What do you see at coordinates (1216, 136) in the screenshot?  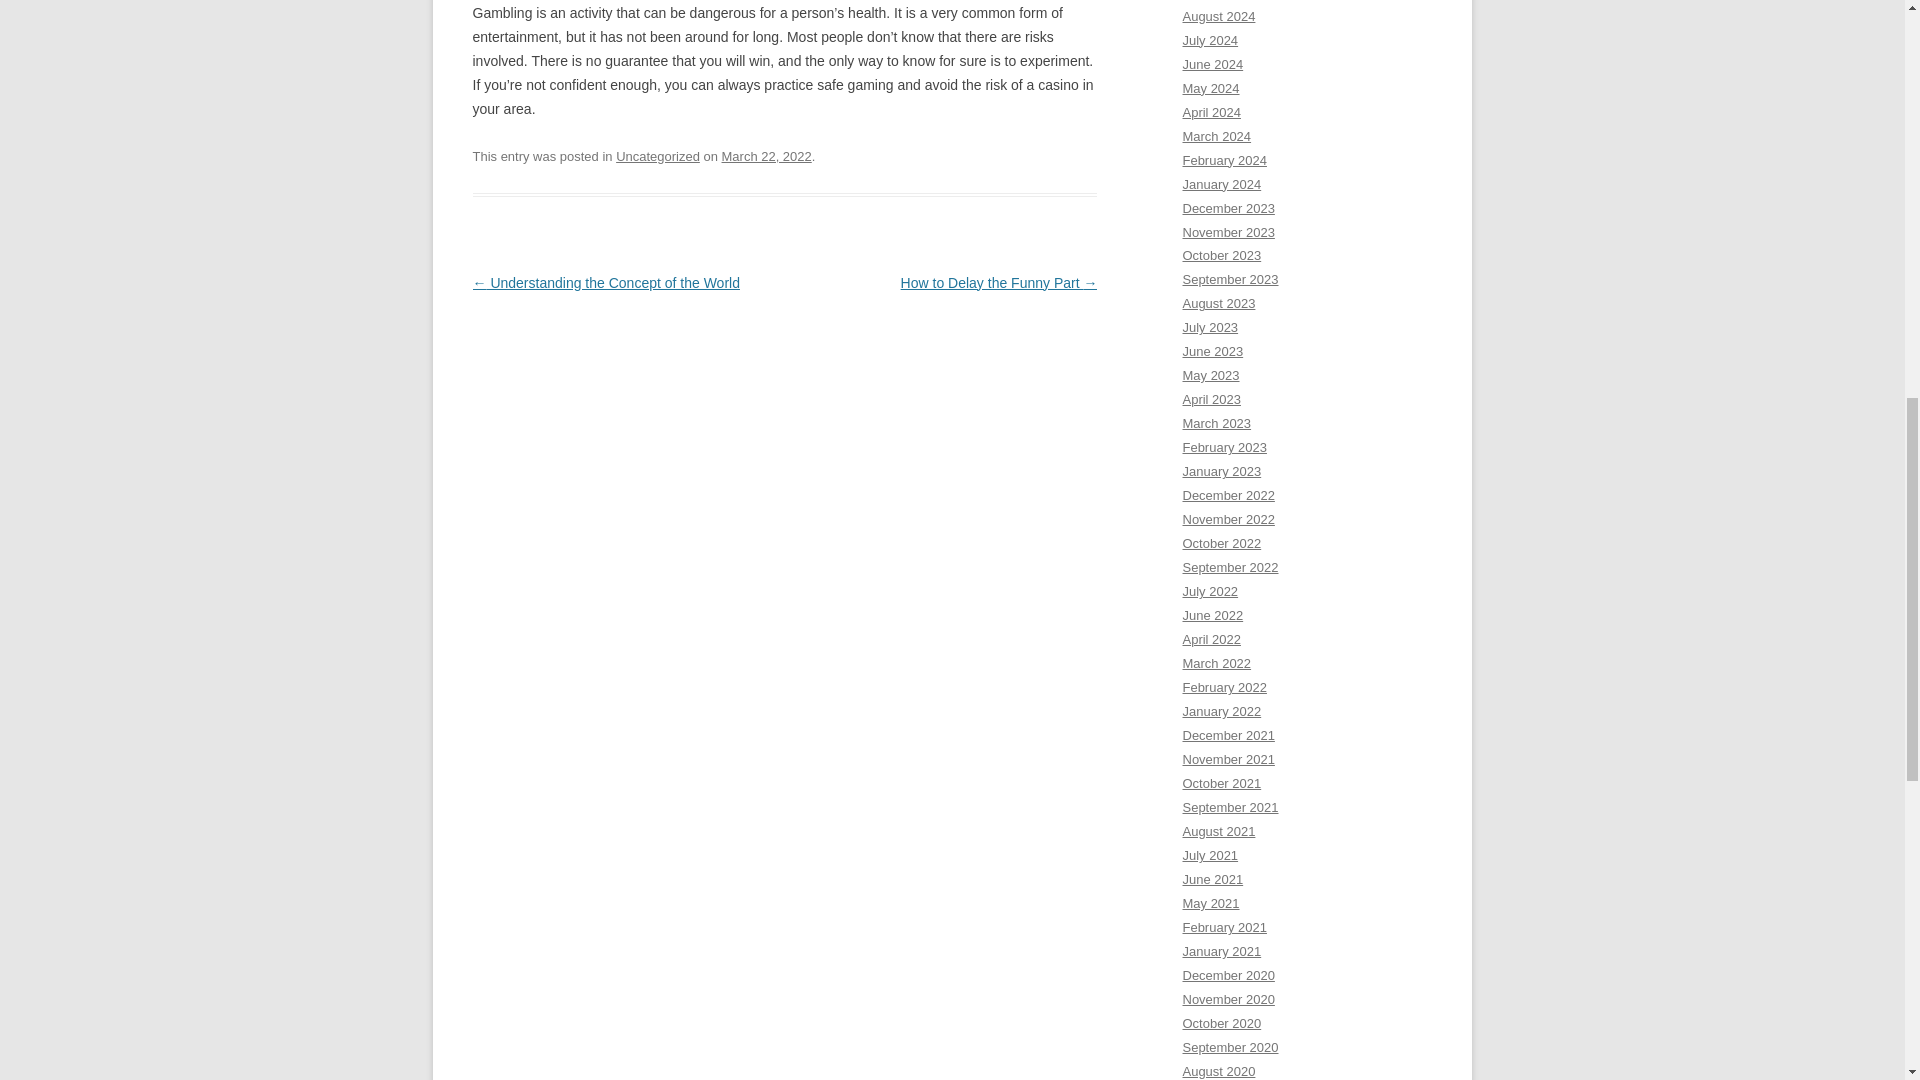 I see `March 2024` at bounding box center [1216, 136].